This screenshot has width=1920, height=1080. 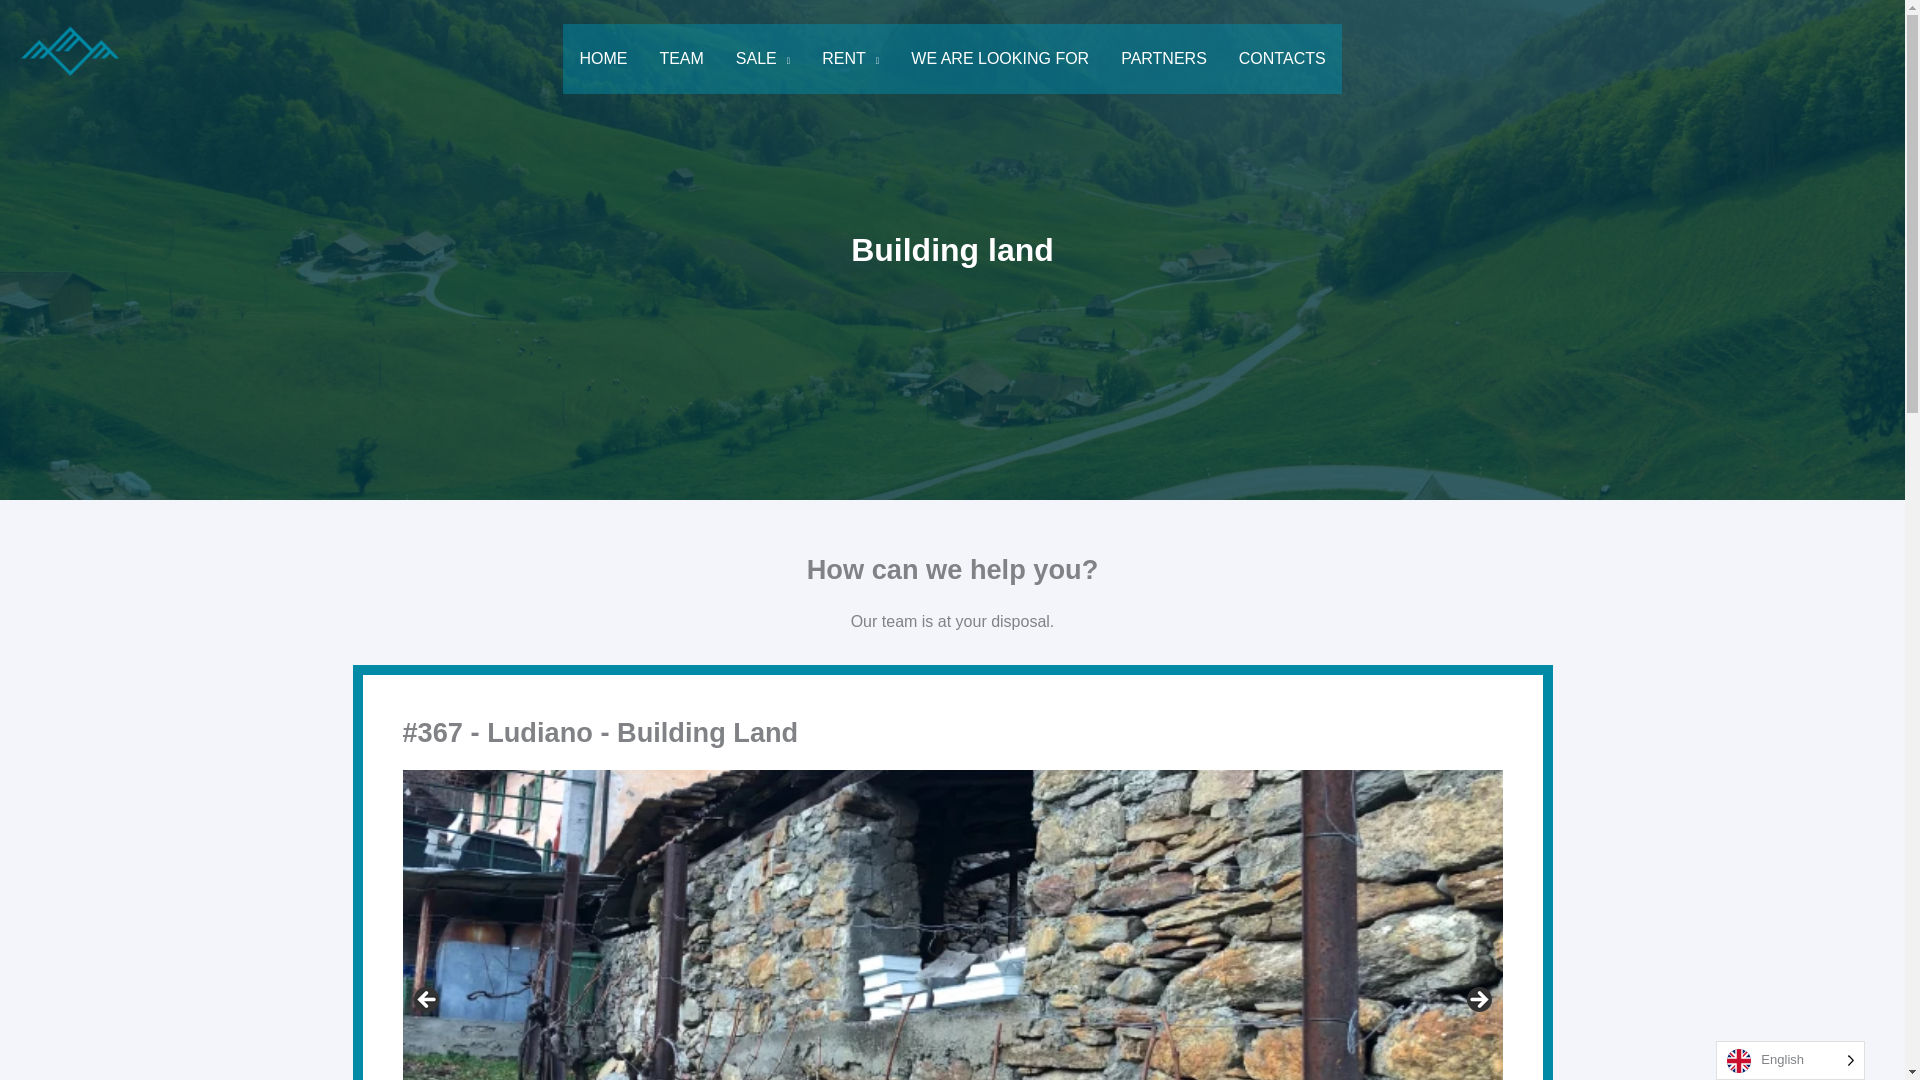 What do you see at coordinates (1282, 58) in the screenshot?
I see `CONTACTS` at bounding box center [1282, 58].